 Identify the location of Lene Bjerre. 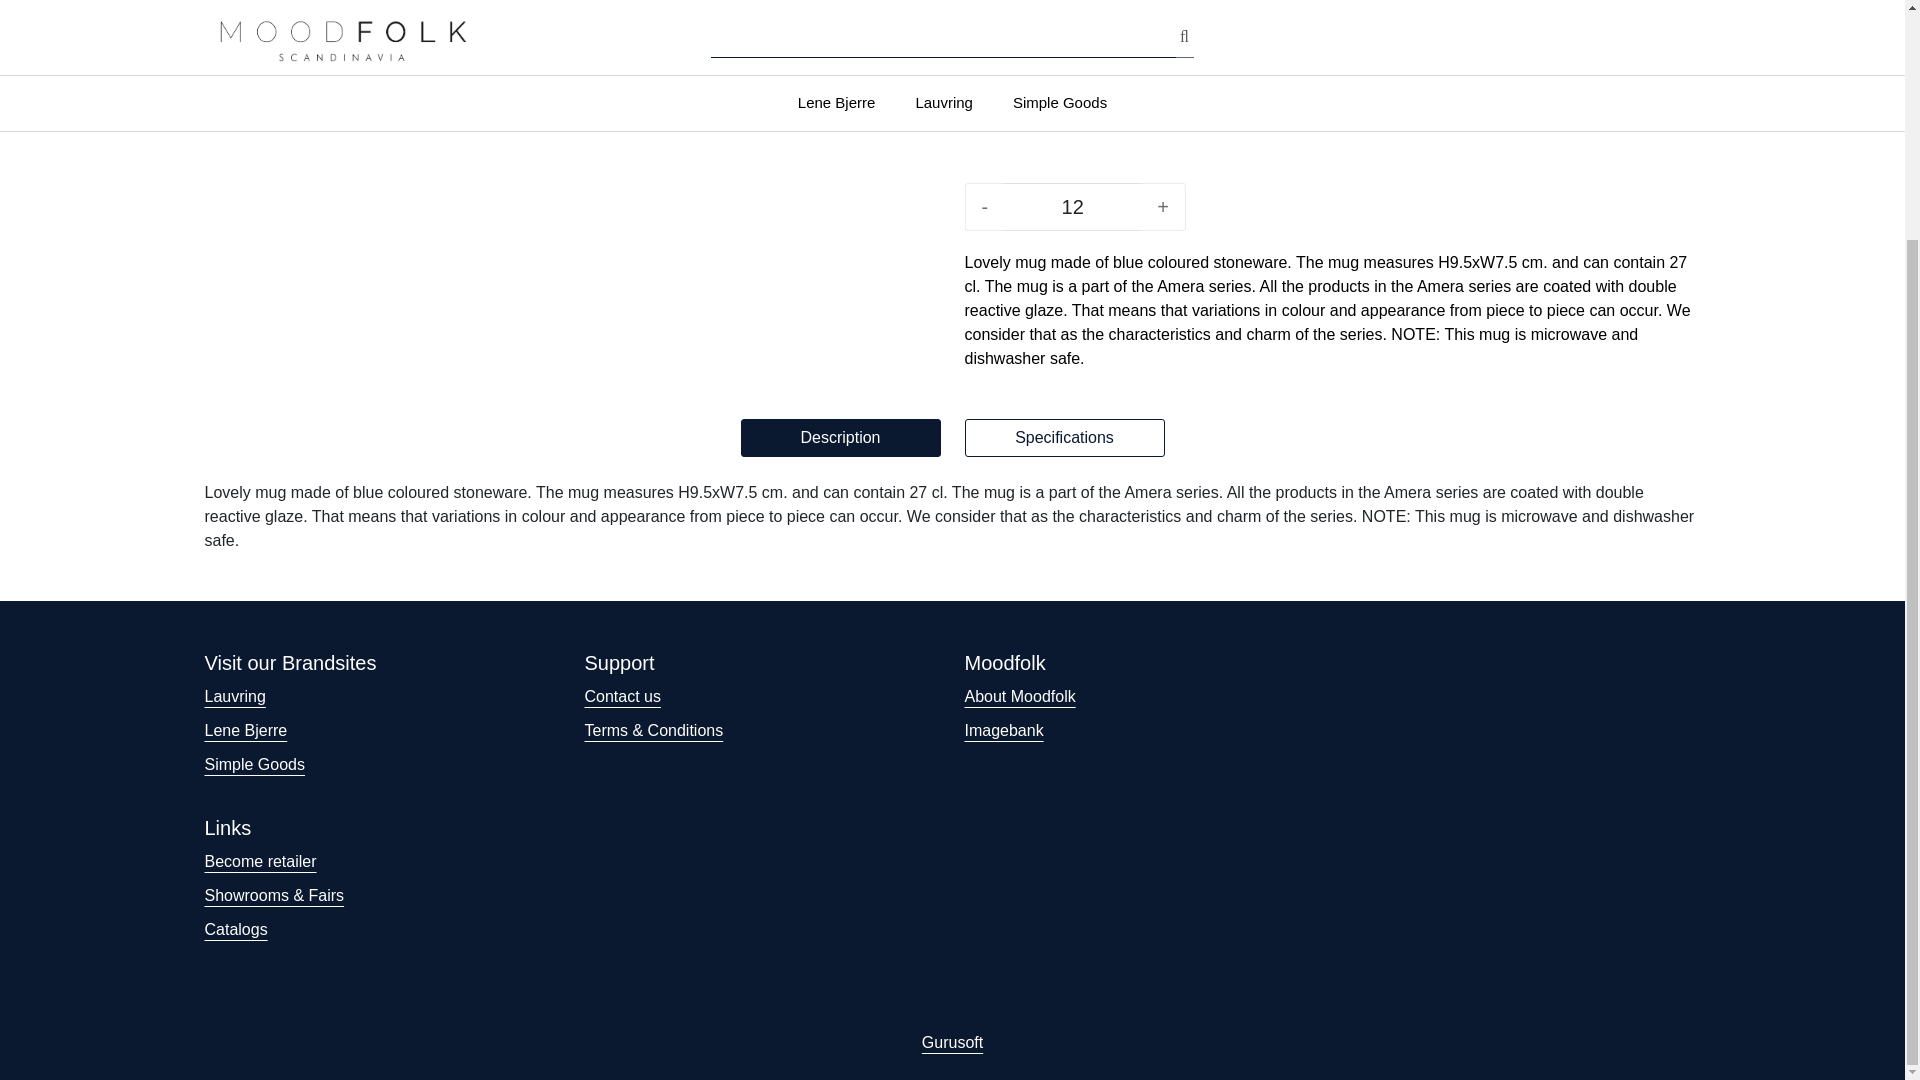
(244, 730).